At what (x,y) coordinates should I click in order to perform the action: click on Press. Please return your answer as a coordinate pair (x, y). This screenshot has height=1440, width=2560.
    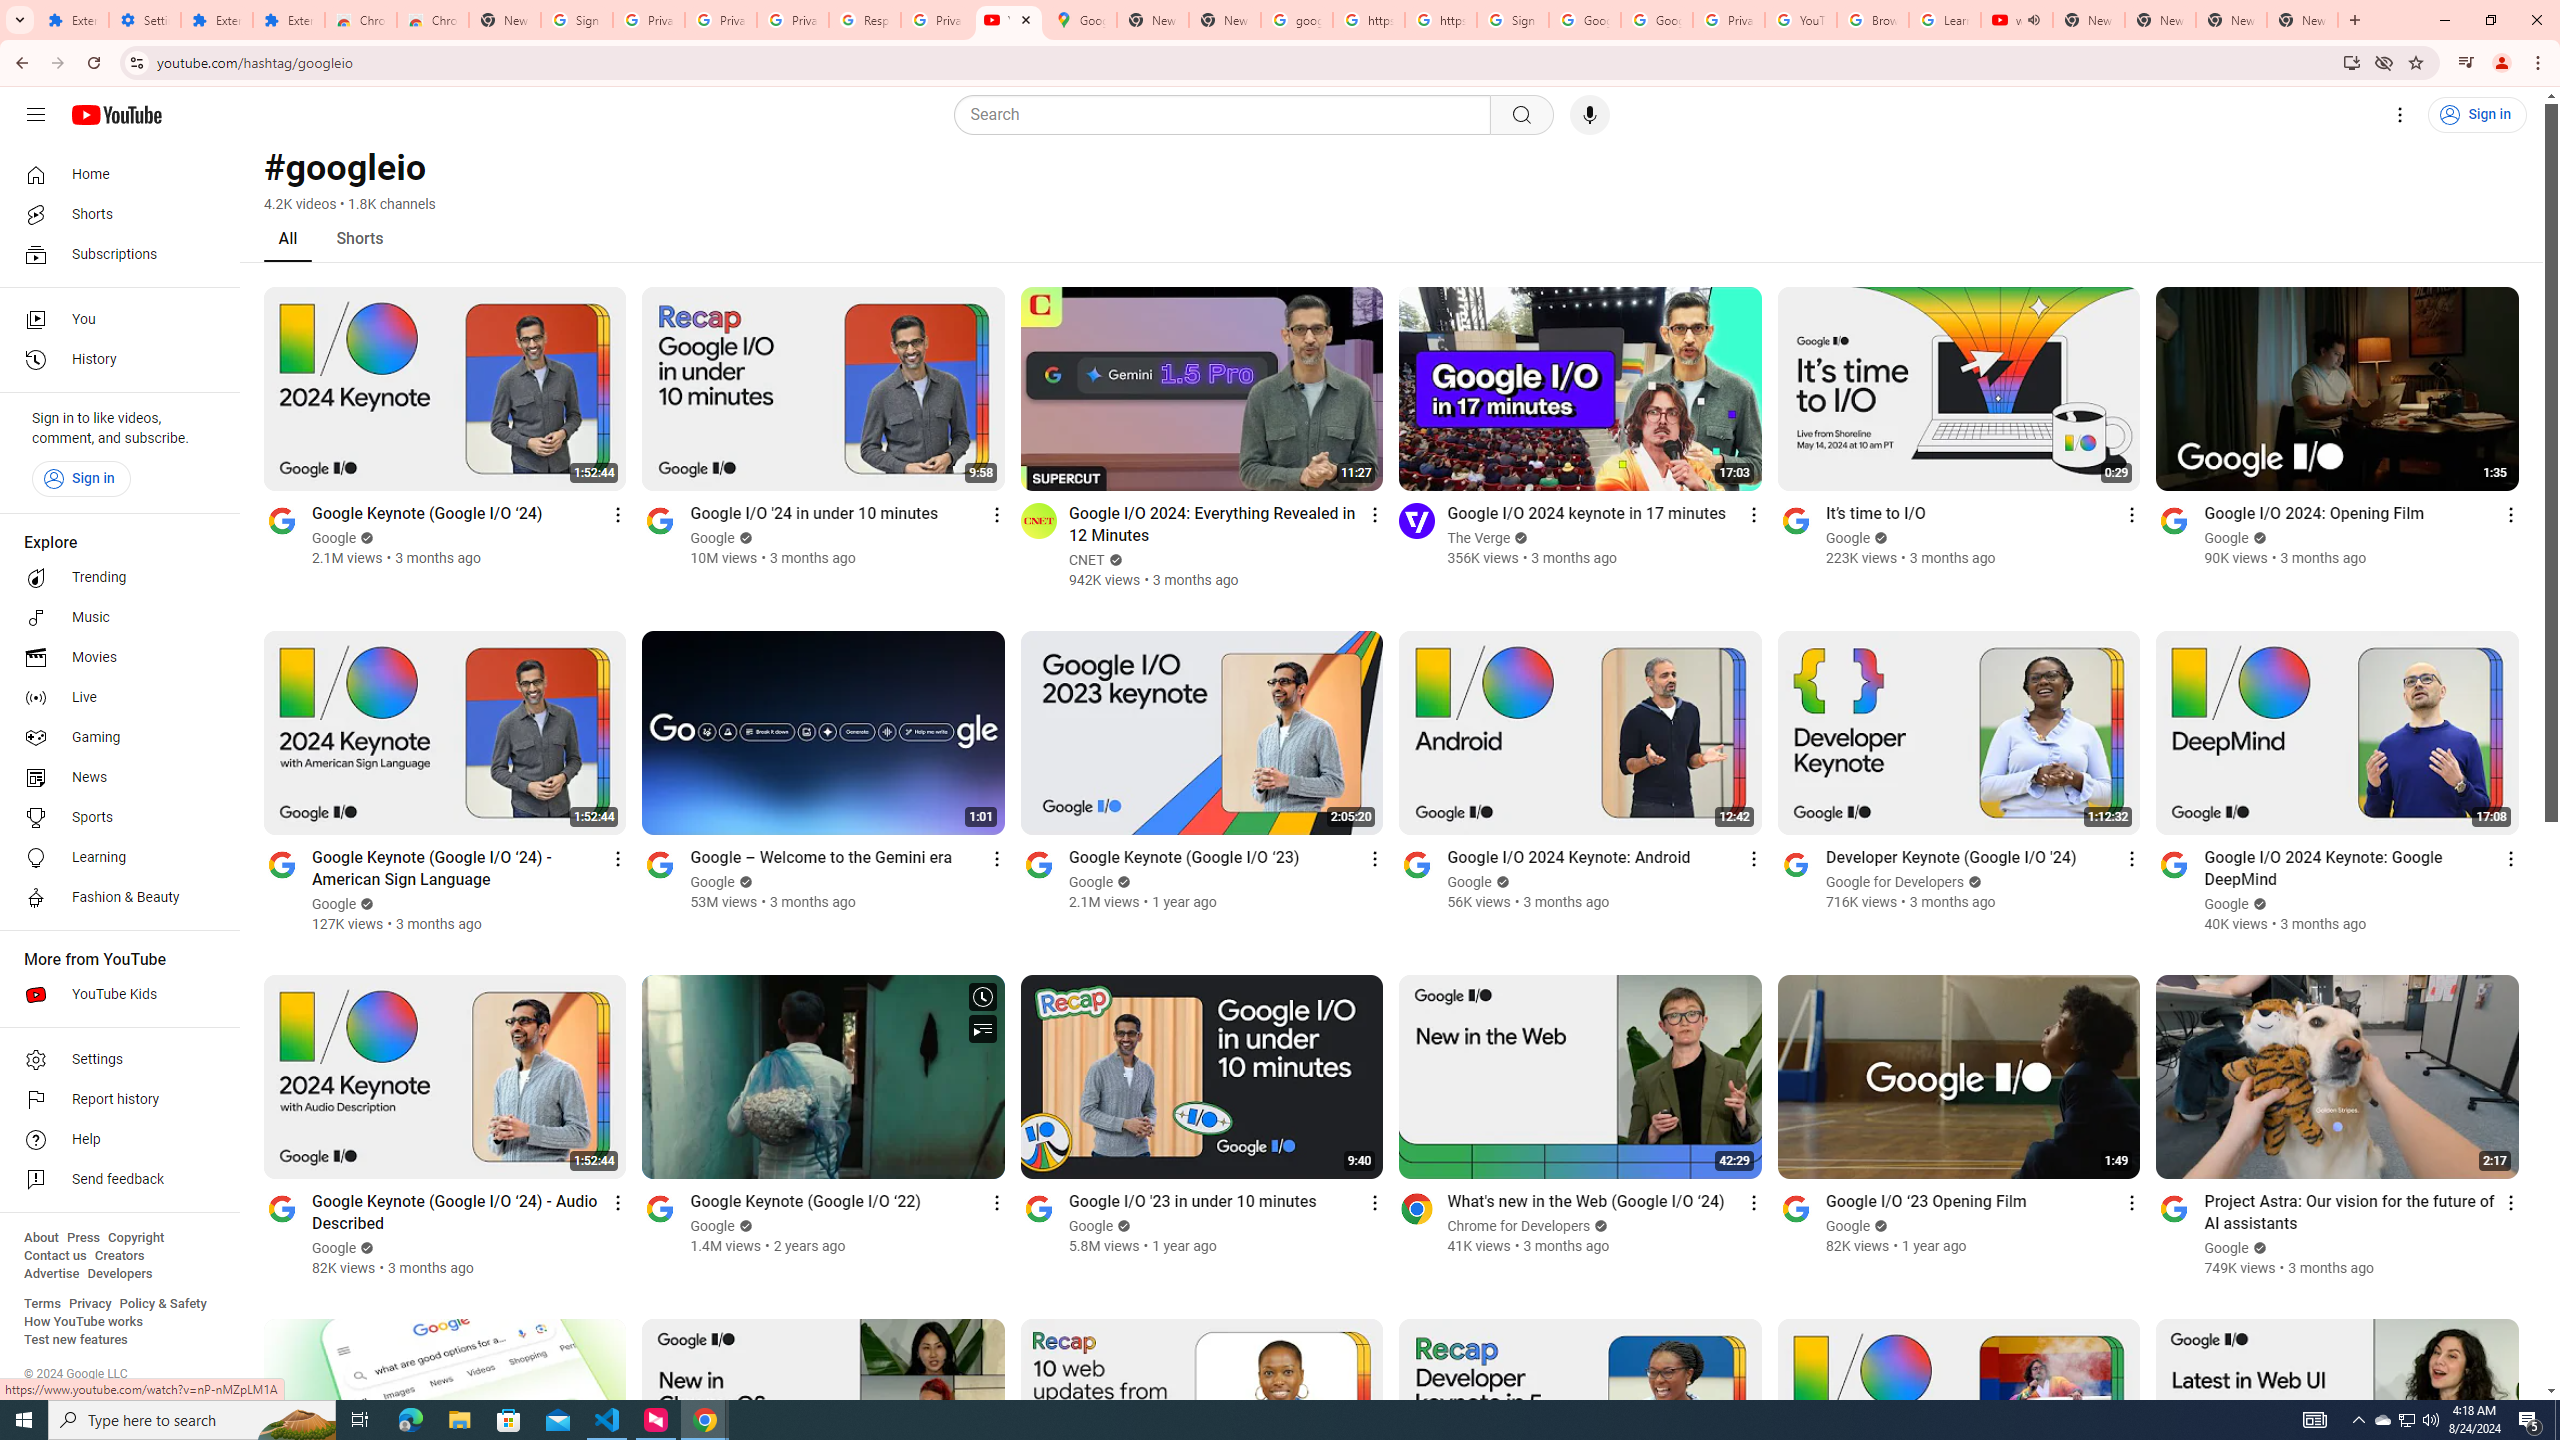
    Looking at the image, I should click on (82, 1238).